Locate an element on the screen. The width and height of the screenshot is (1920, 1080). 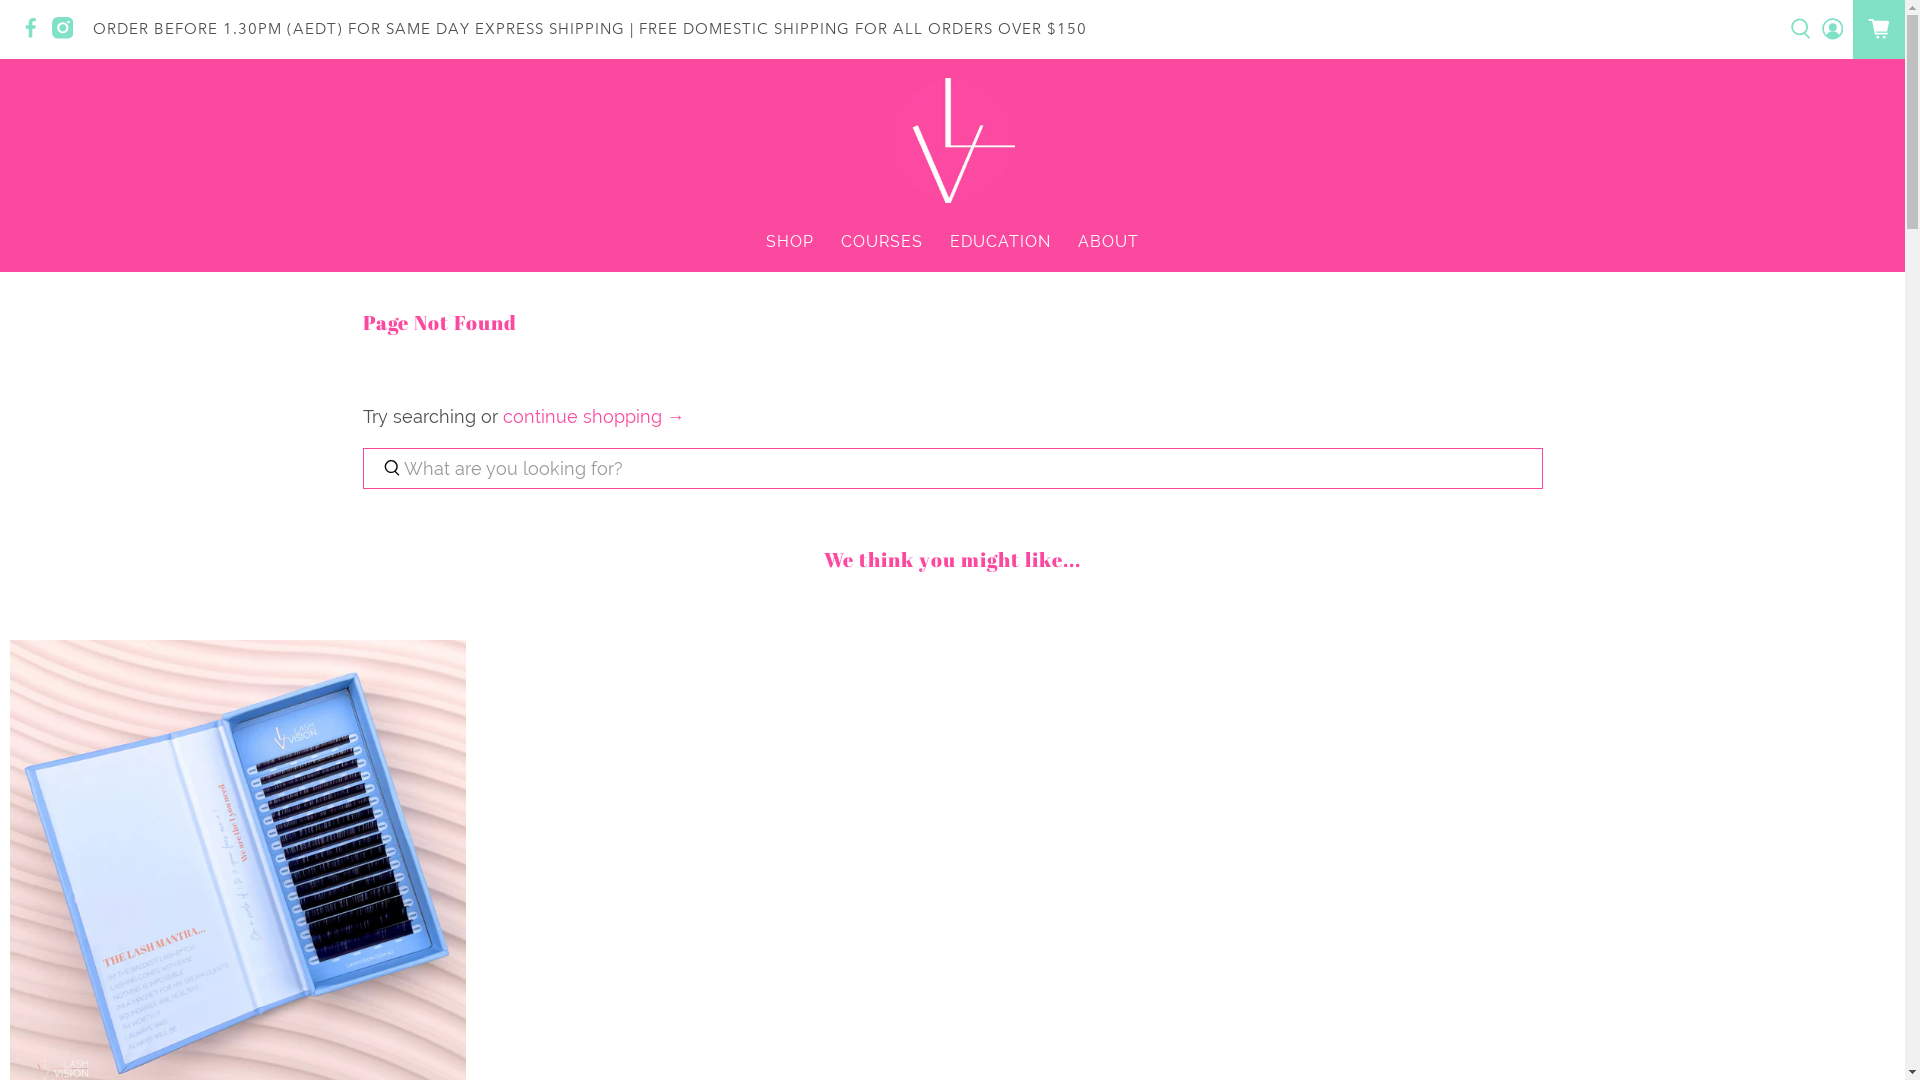
ABOUT is located at coordinates (1108, 242).